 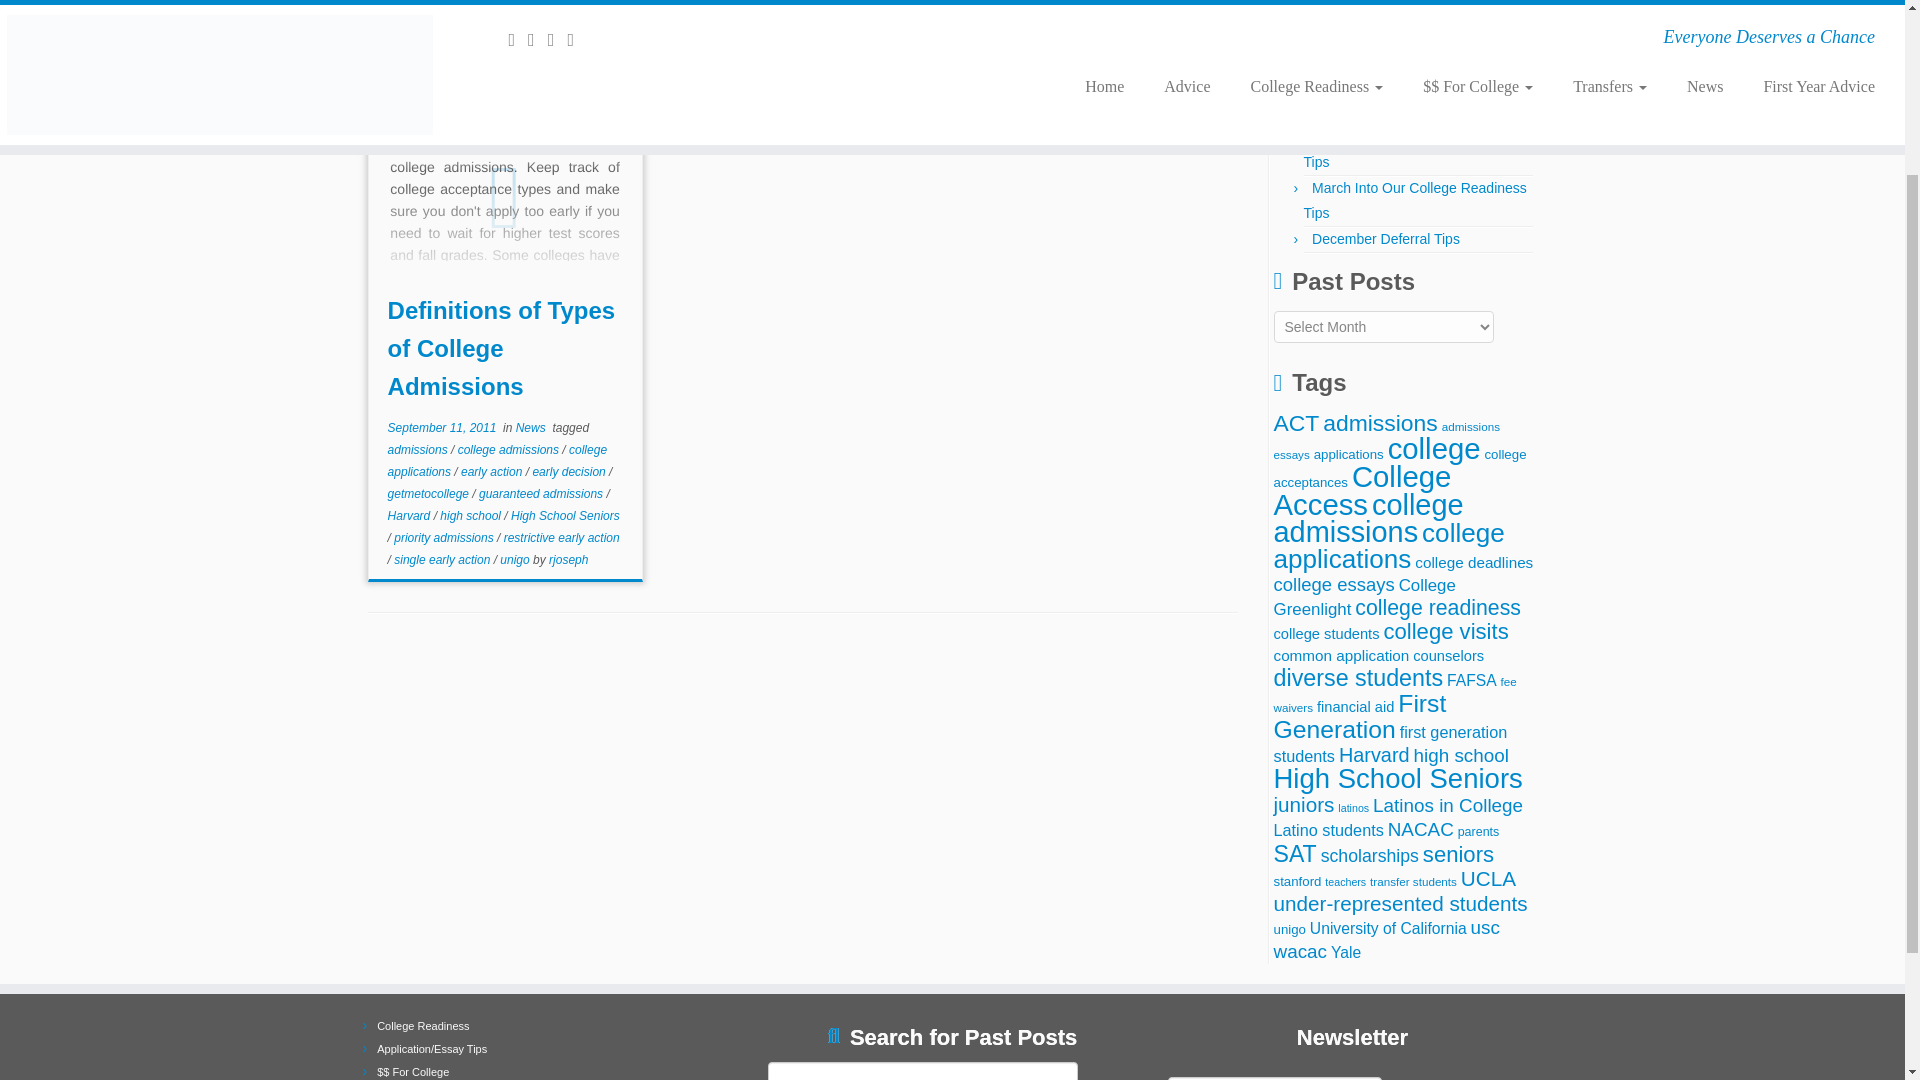 What do you see at coordinates (410, 515) in the screenshot?
I see `View all posts in Harvard` at bounding box center [410, 515].